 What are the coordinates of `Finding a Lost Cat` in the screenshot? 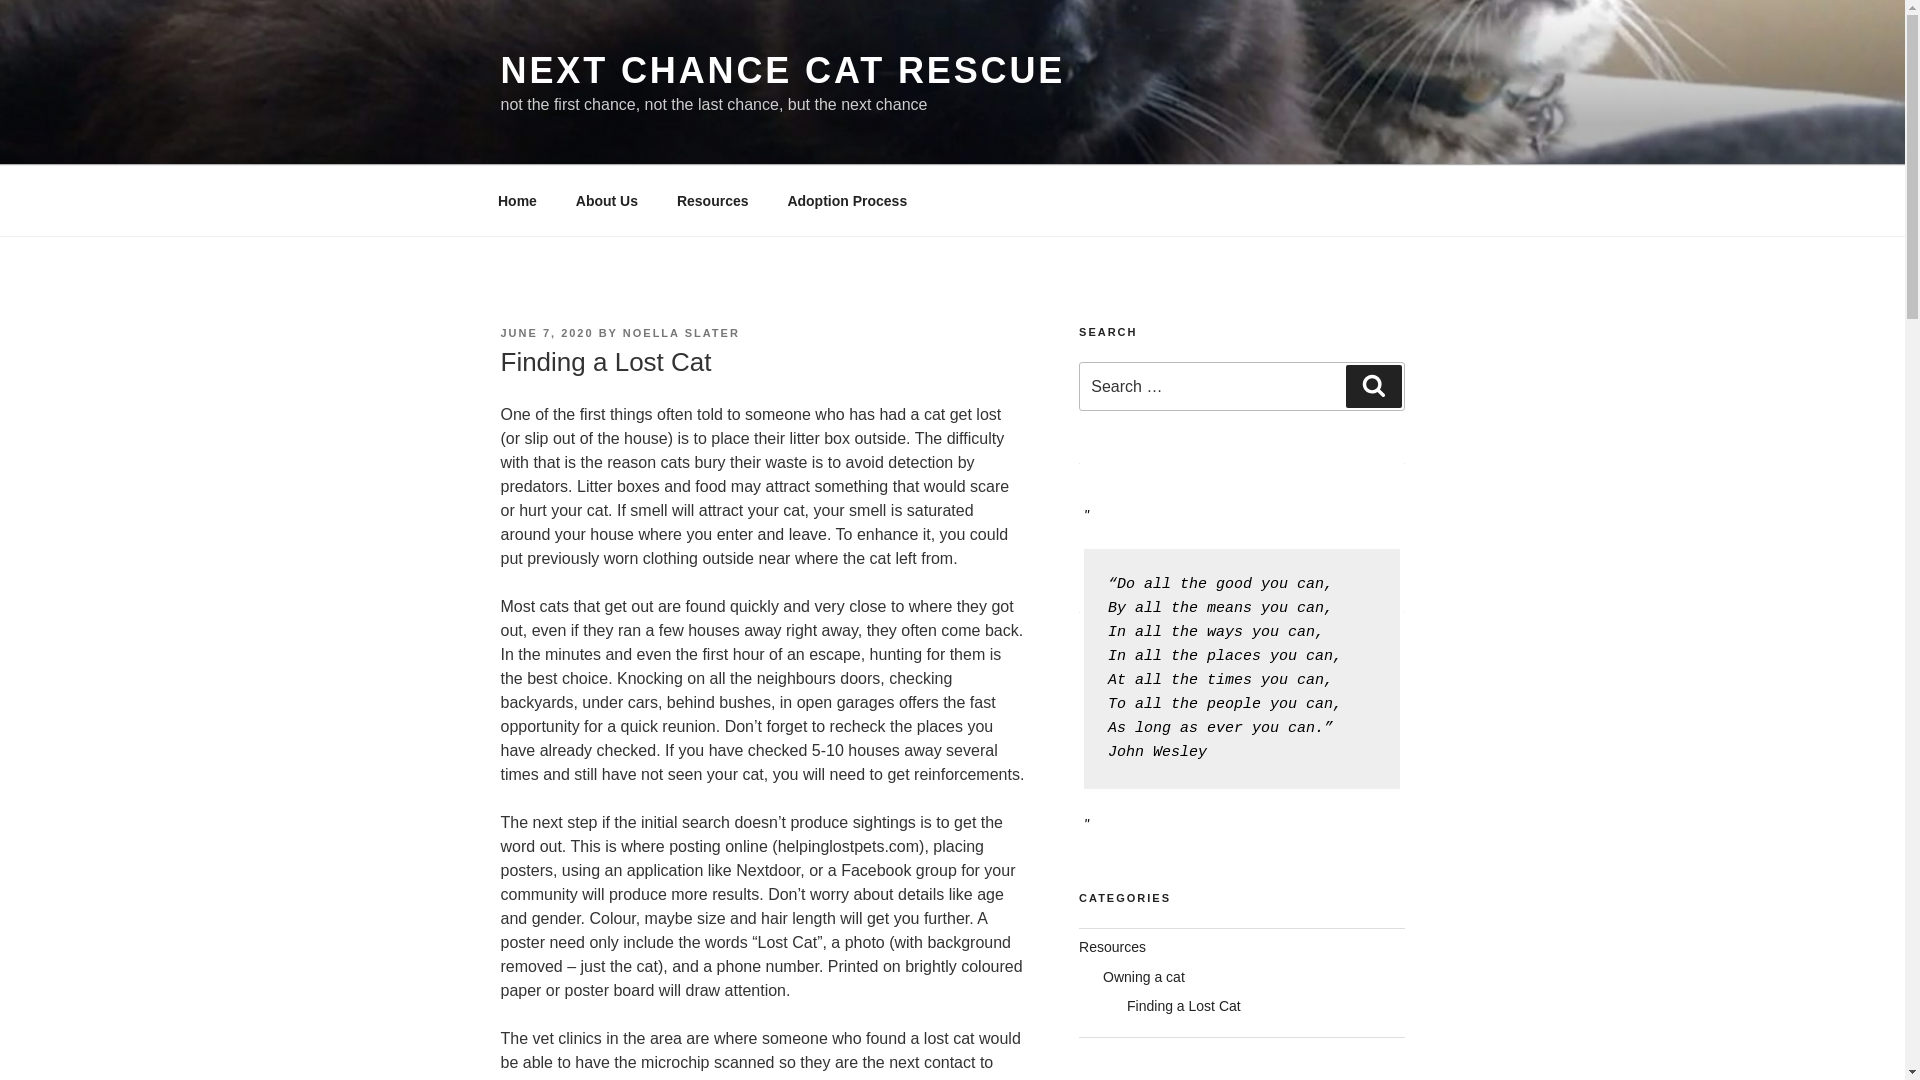 It's located at (1184, 1006).